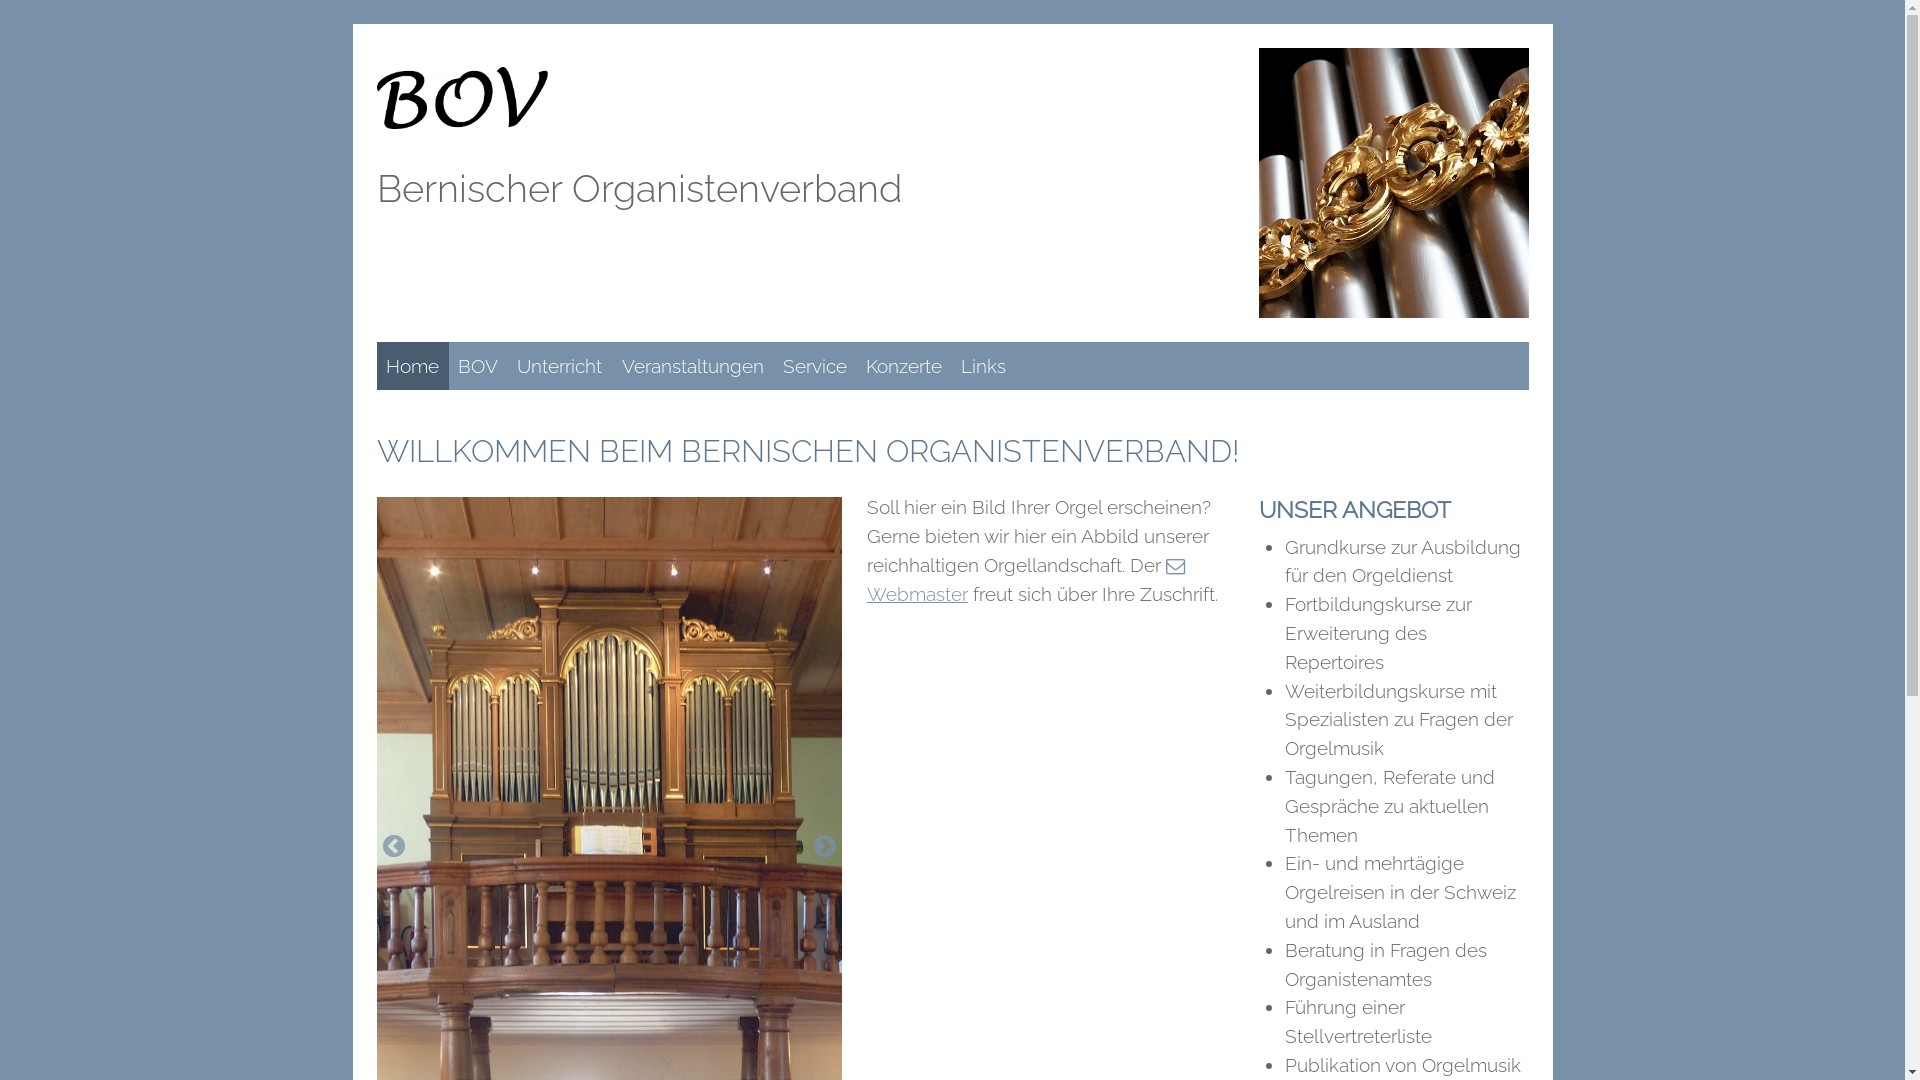 This screenshot has width=1920, height=1080. What do you see at coordinates (692, 366) in the screenshot?
I see `Veranstaltungen` at bounding box center [692, 366].